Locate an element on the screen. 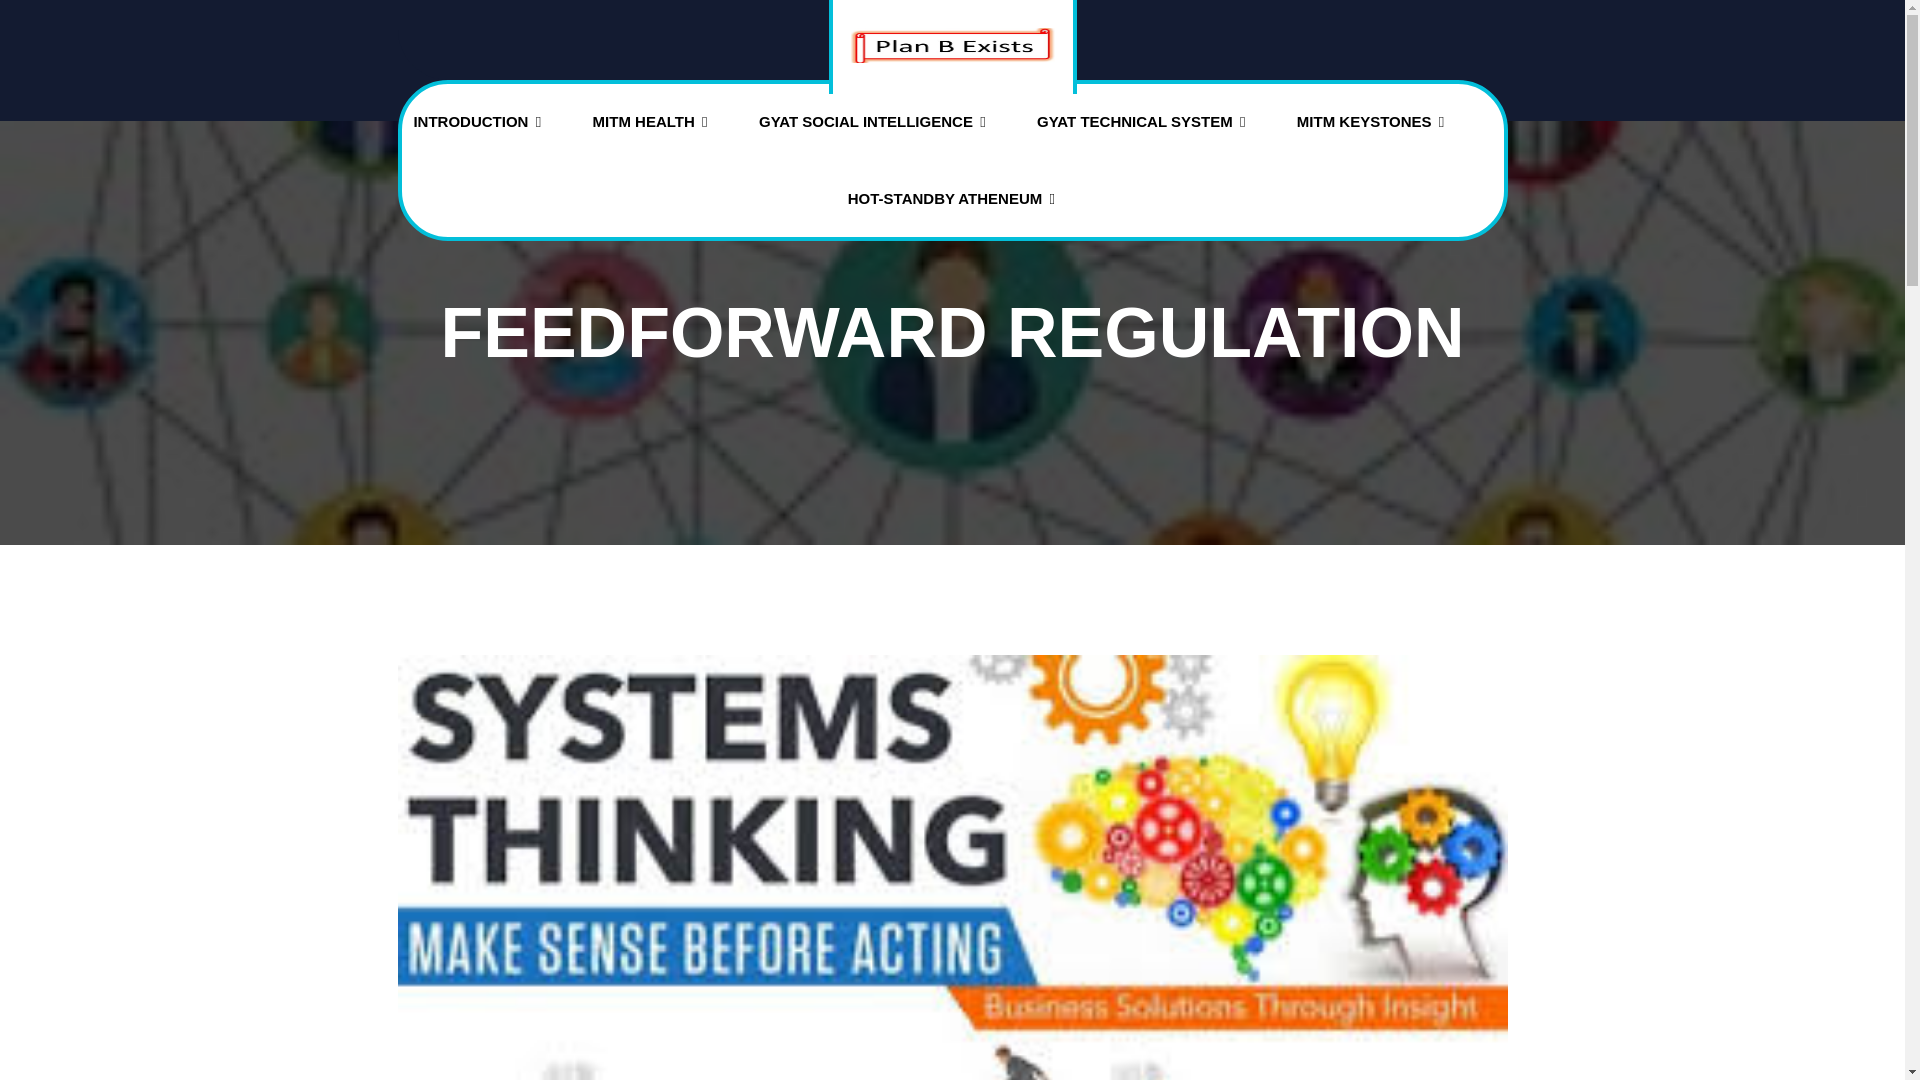 This screenshot has width=1920, height=1080. GYAT SOCIAL INTELLIGENCE is located at coordinates (873, 122).